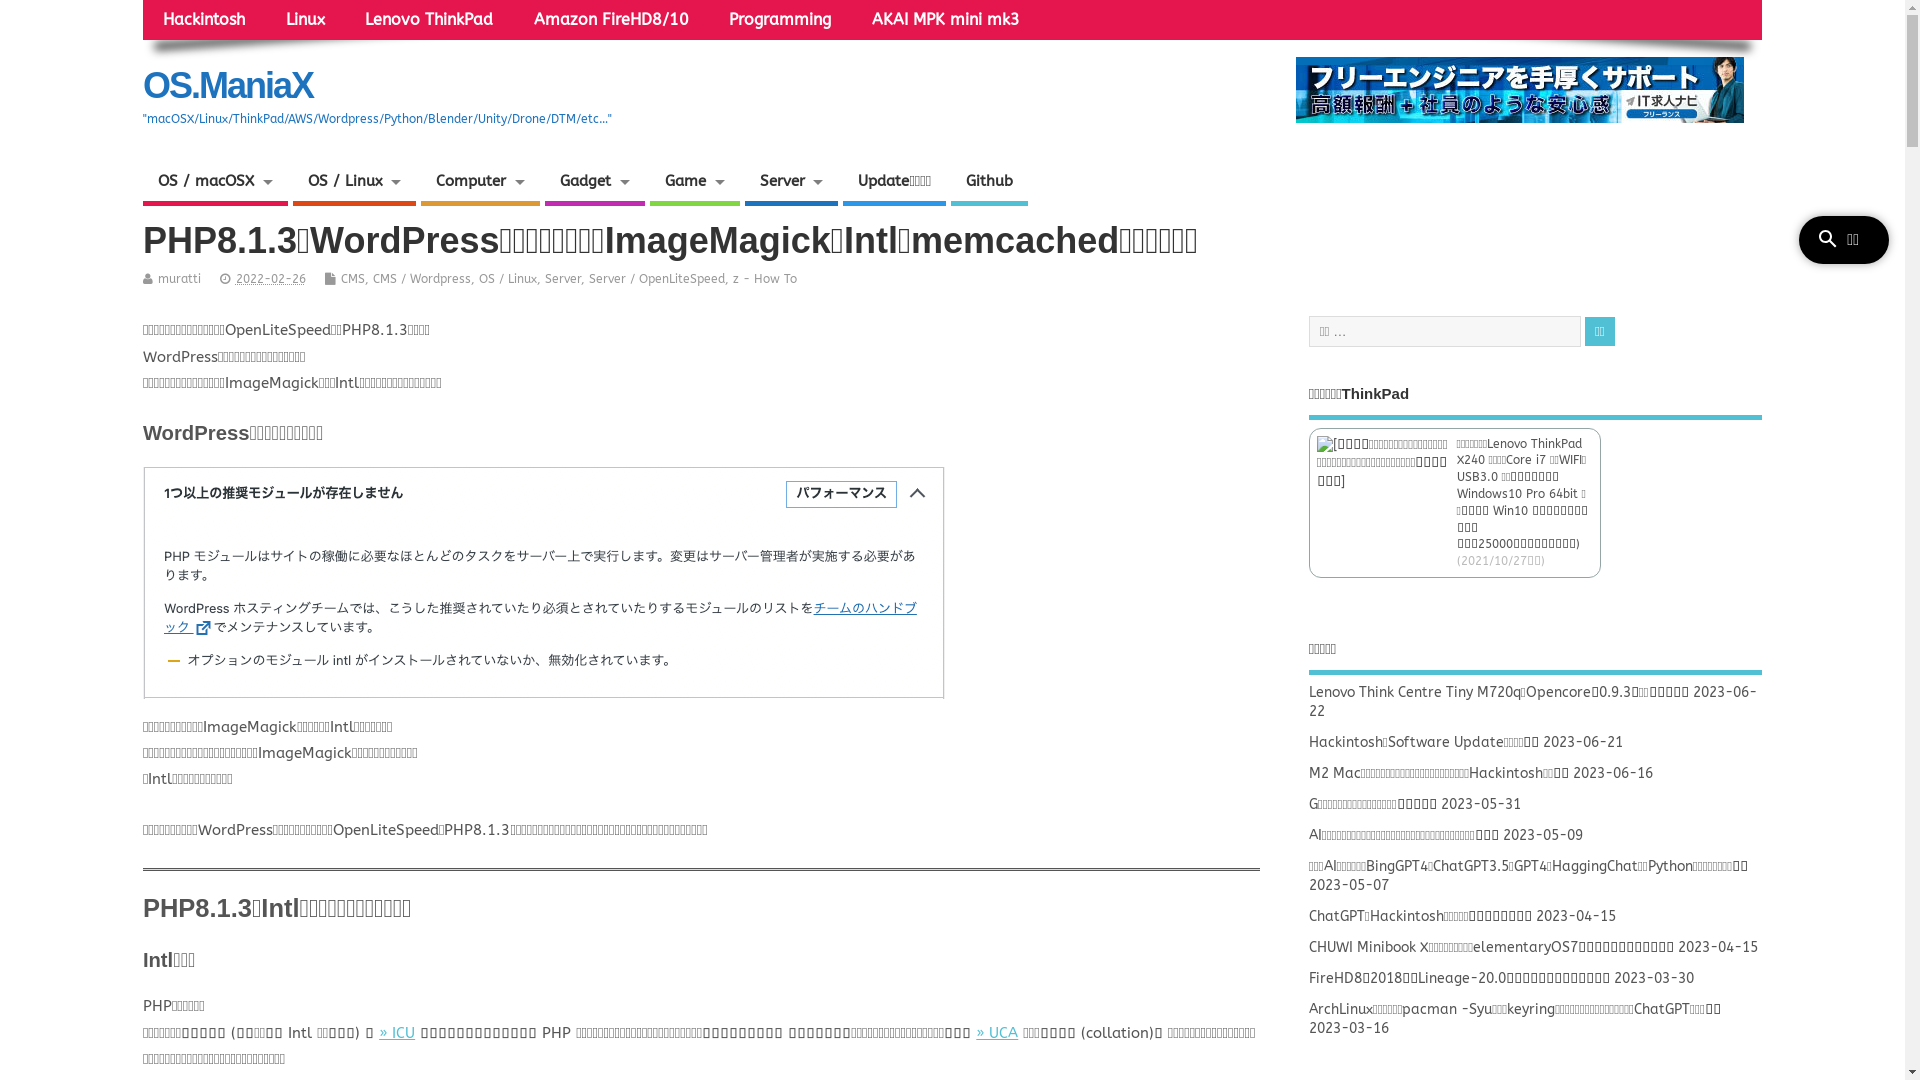  What do you see at coordinates (611, 20) in the screenshot?
I see `Amazon FireHD8/10` at bounding box center [611, 20].